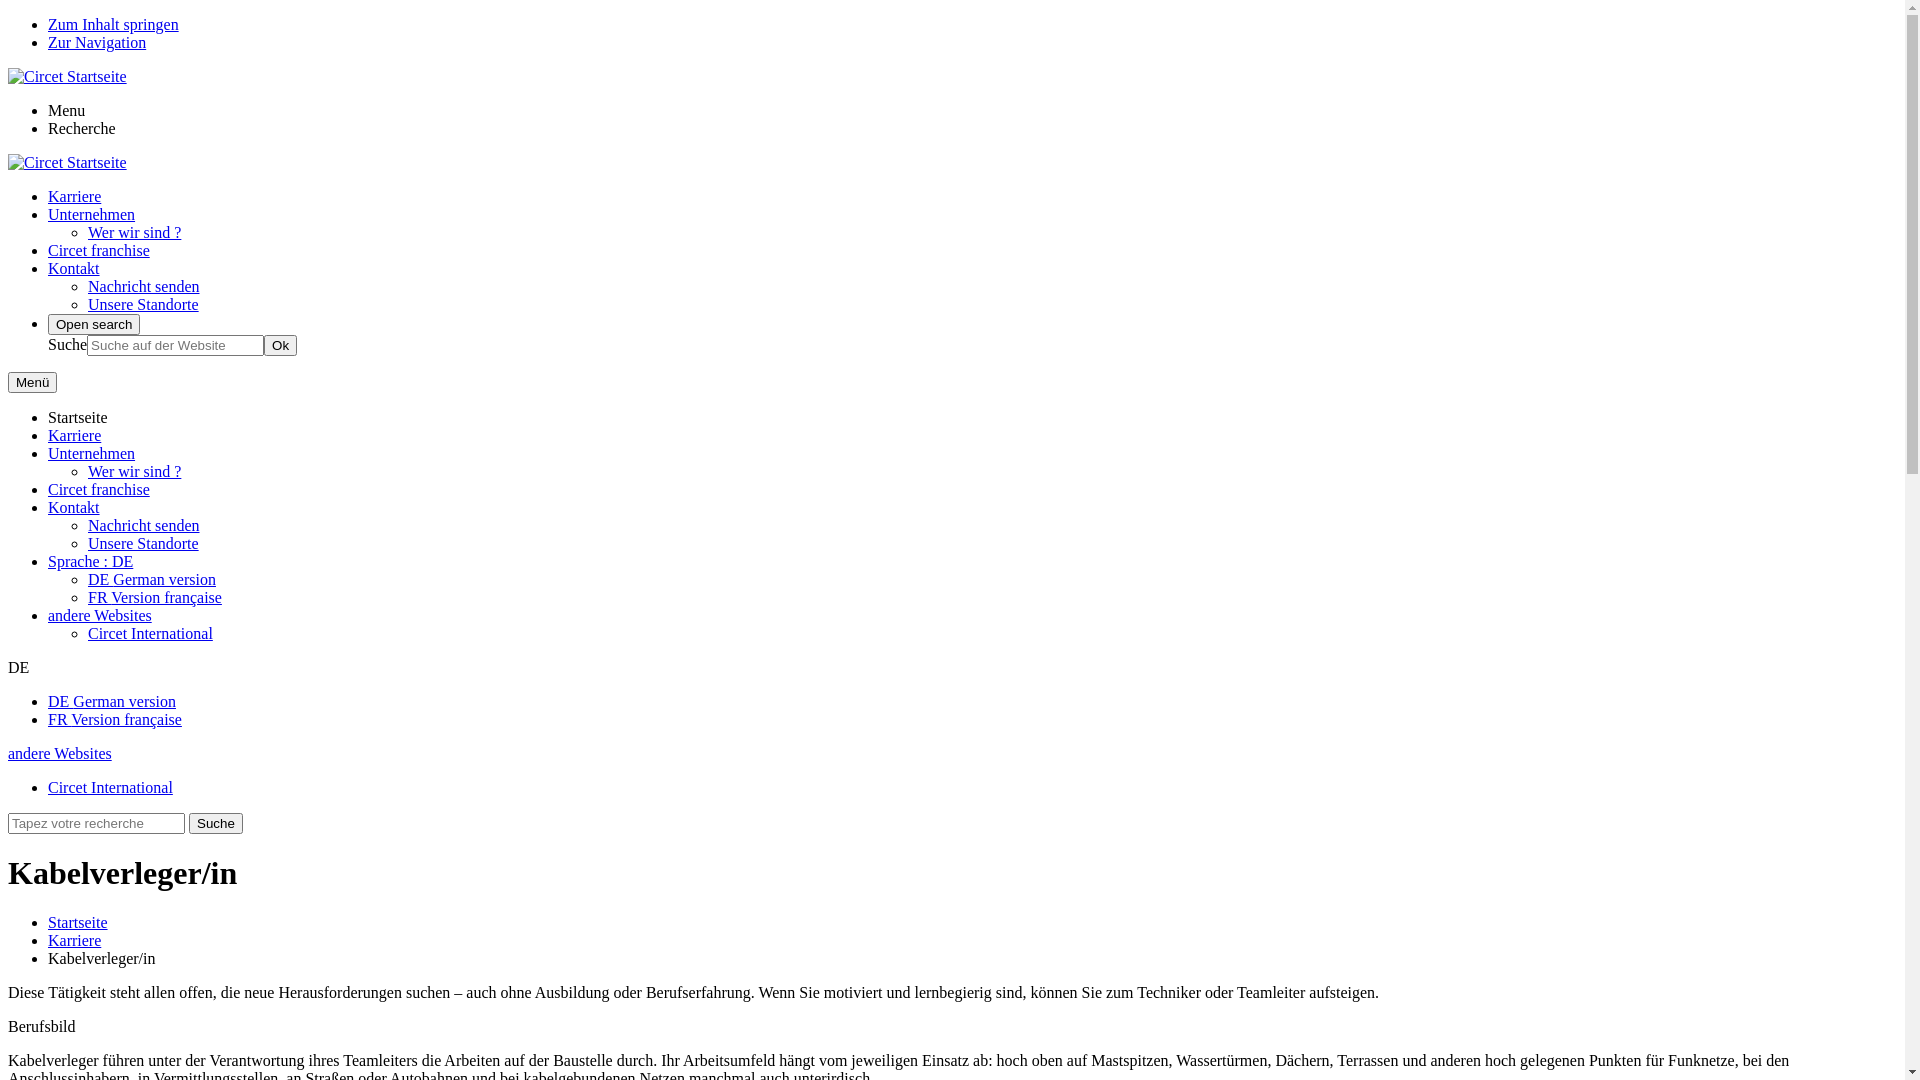  I want to click on Karriere, so click(74, 436).